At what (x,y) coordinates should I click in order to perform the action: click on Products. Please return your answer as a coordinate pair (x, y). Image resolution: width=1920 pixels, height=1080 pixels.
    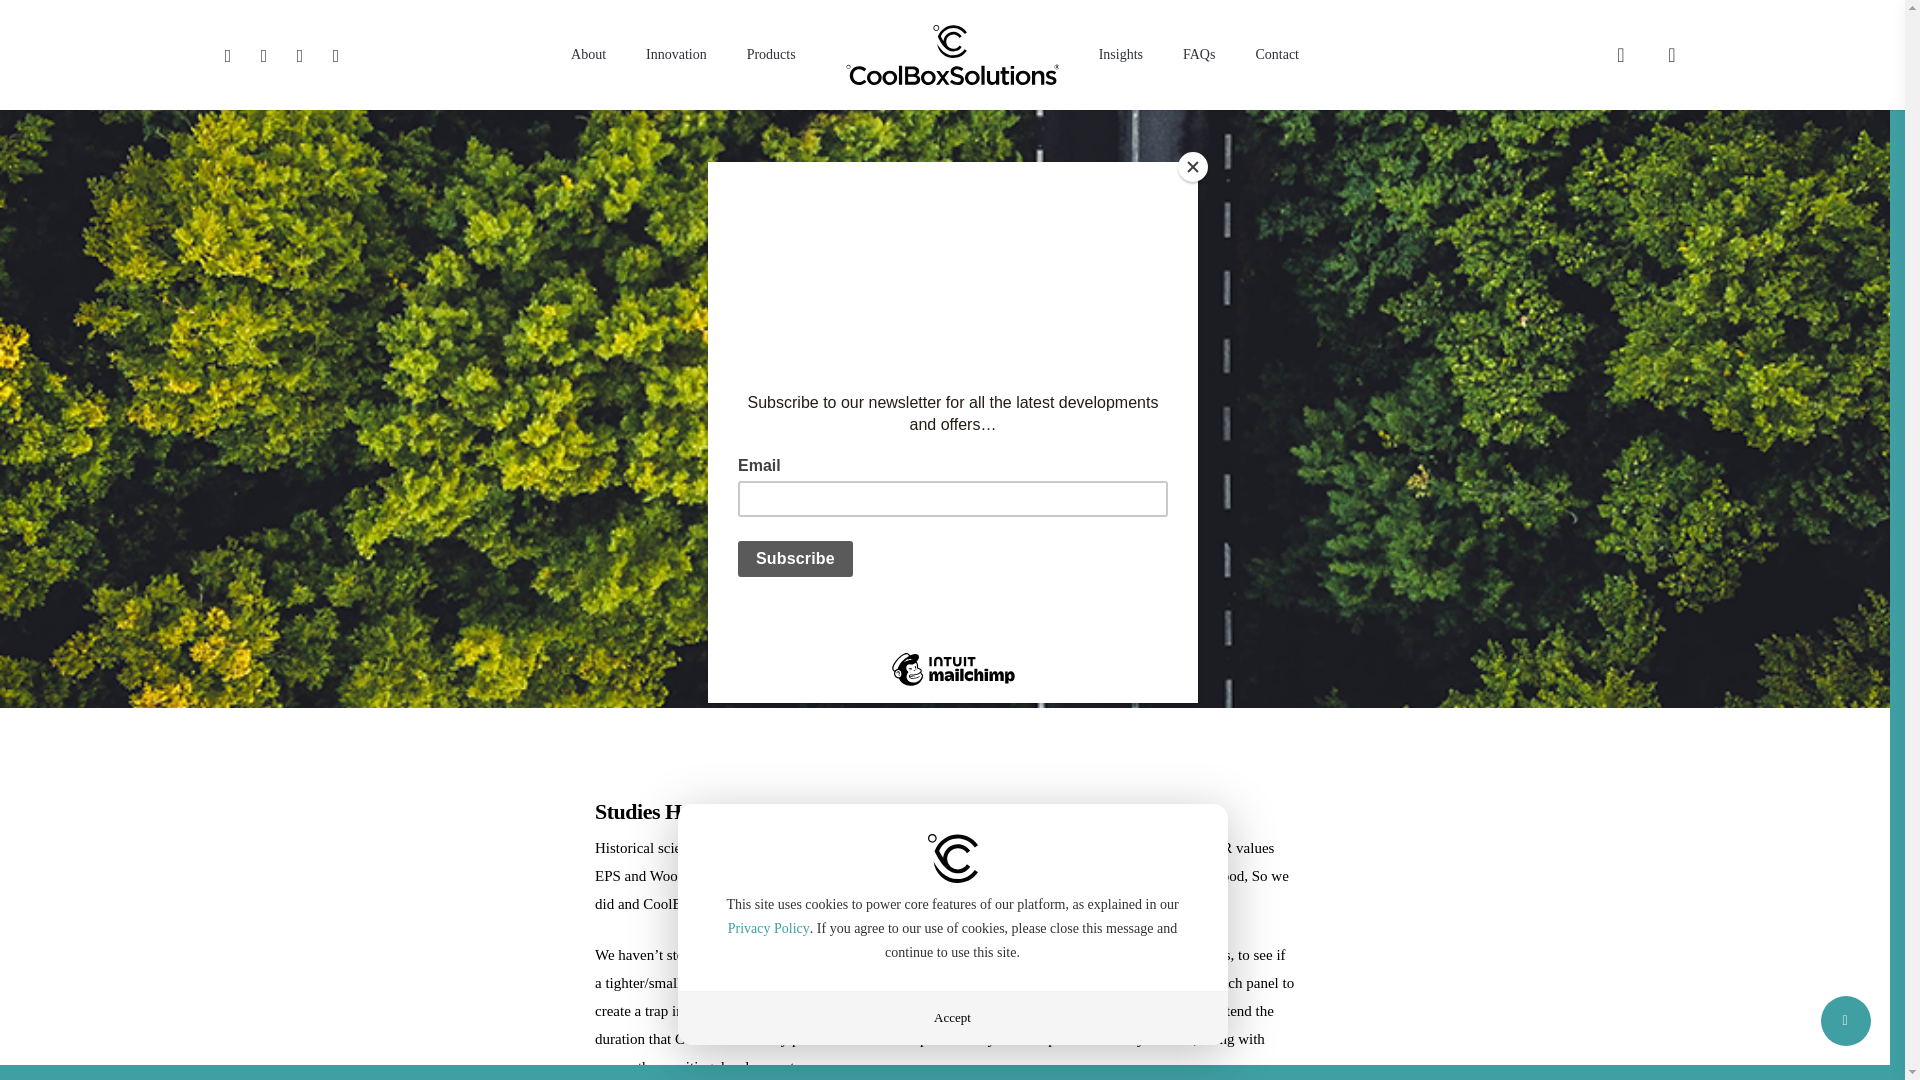
    Looking at the image, I should click on (772, 54).